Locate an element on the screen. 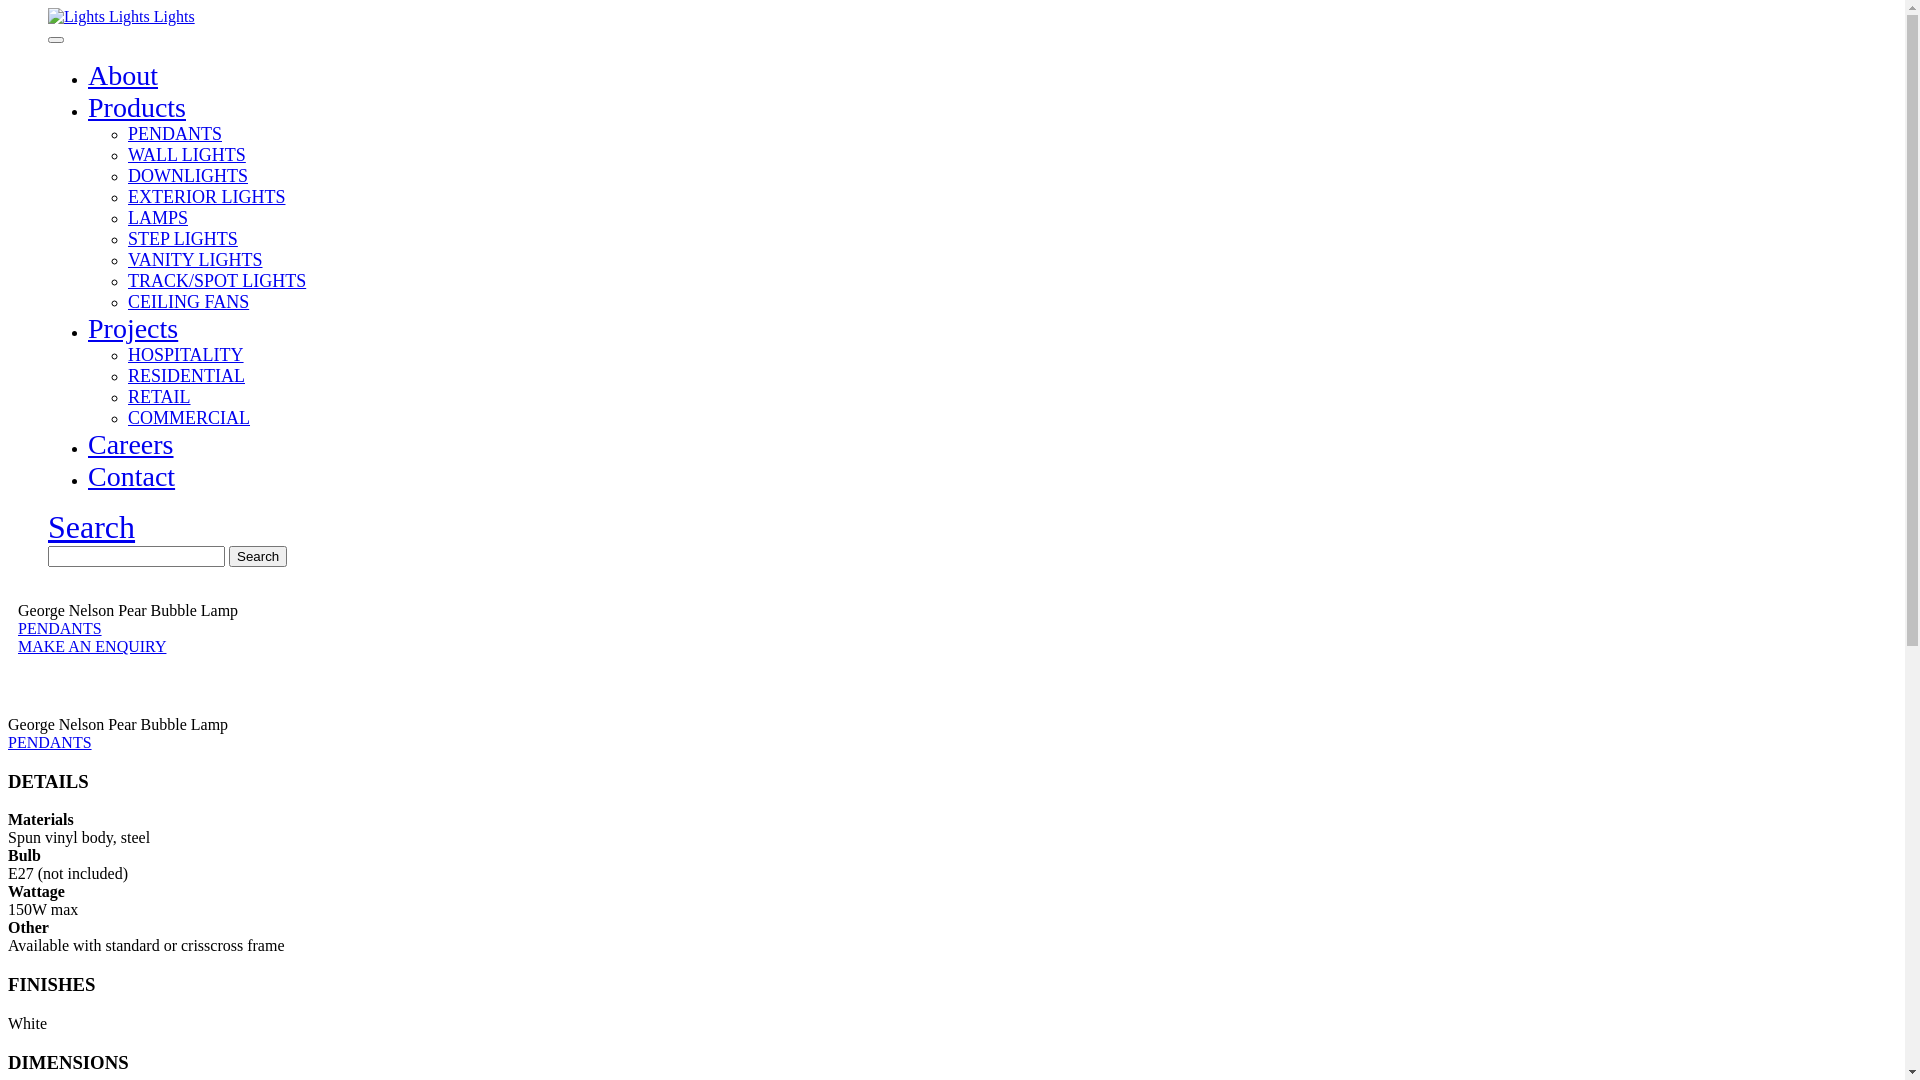  PENDANTS is located at coordinates (50, 742).